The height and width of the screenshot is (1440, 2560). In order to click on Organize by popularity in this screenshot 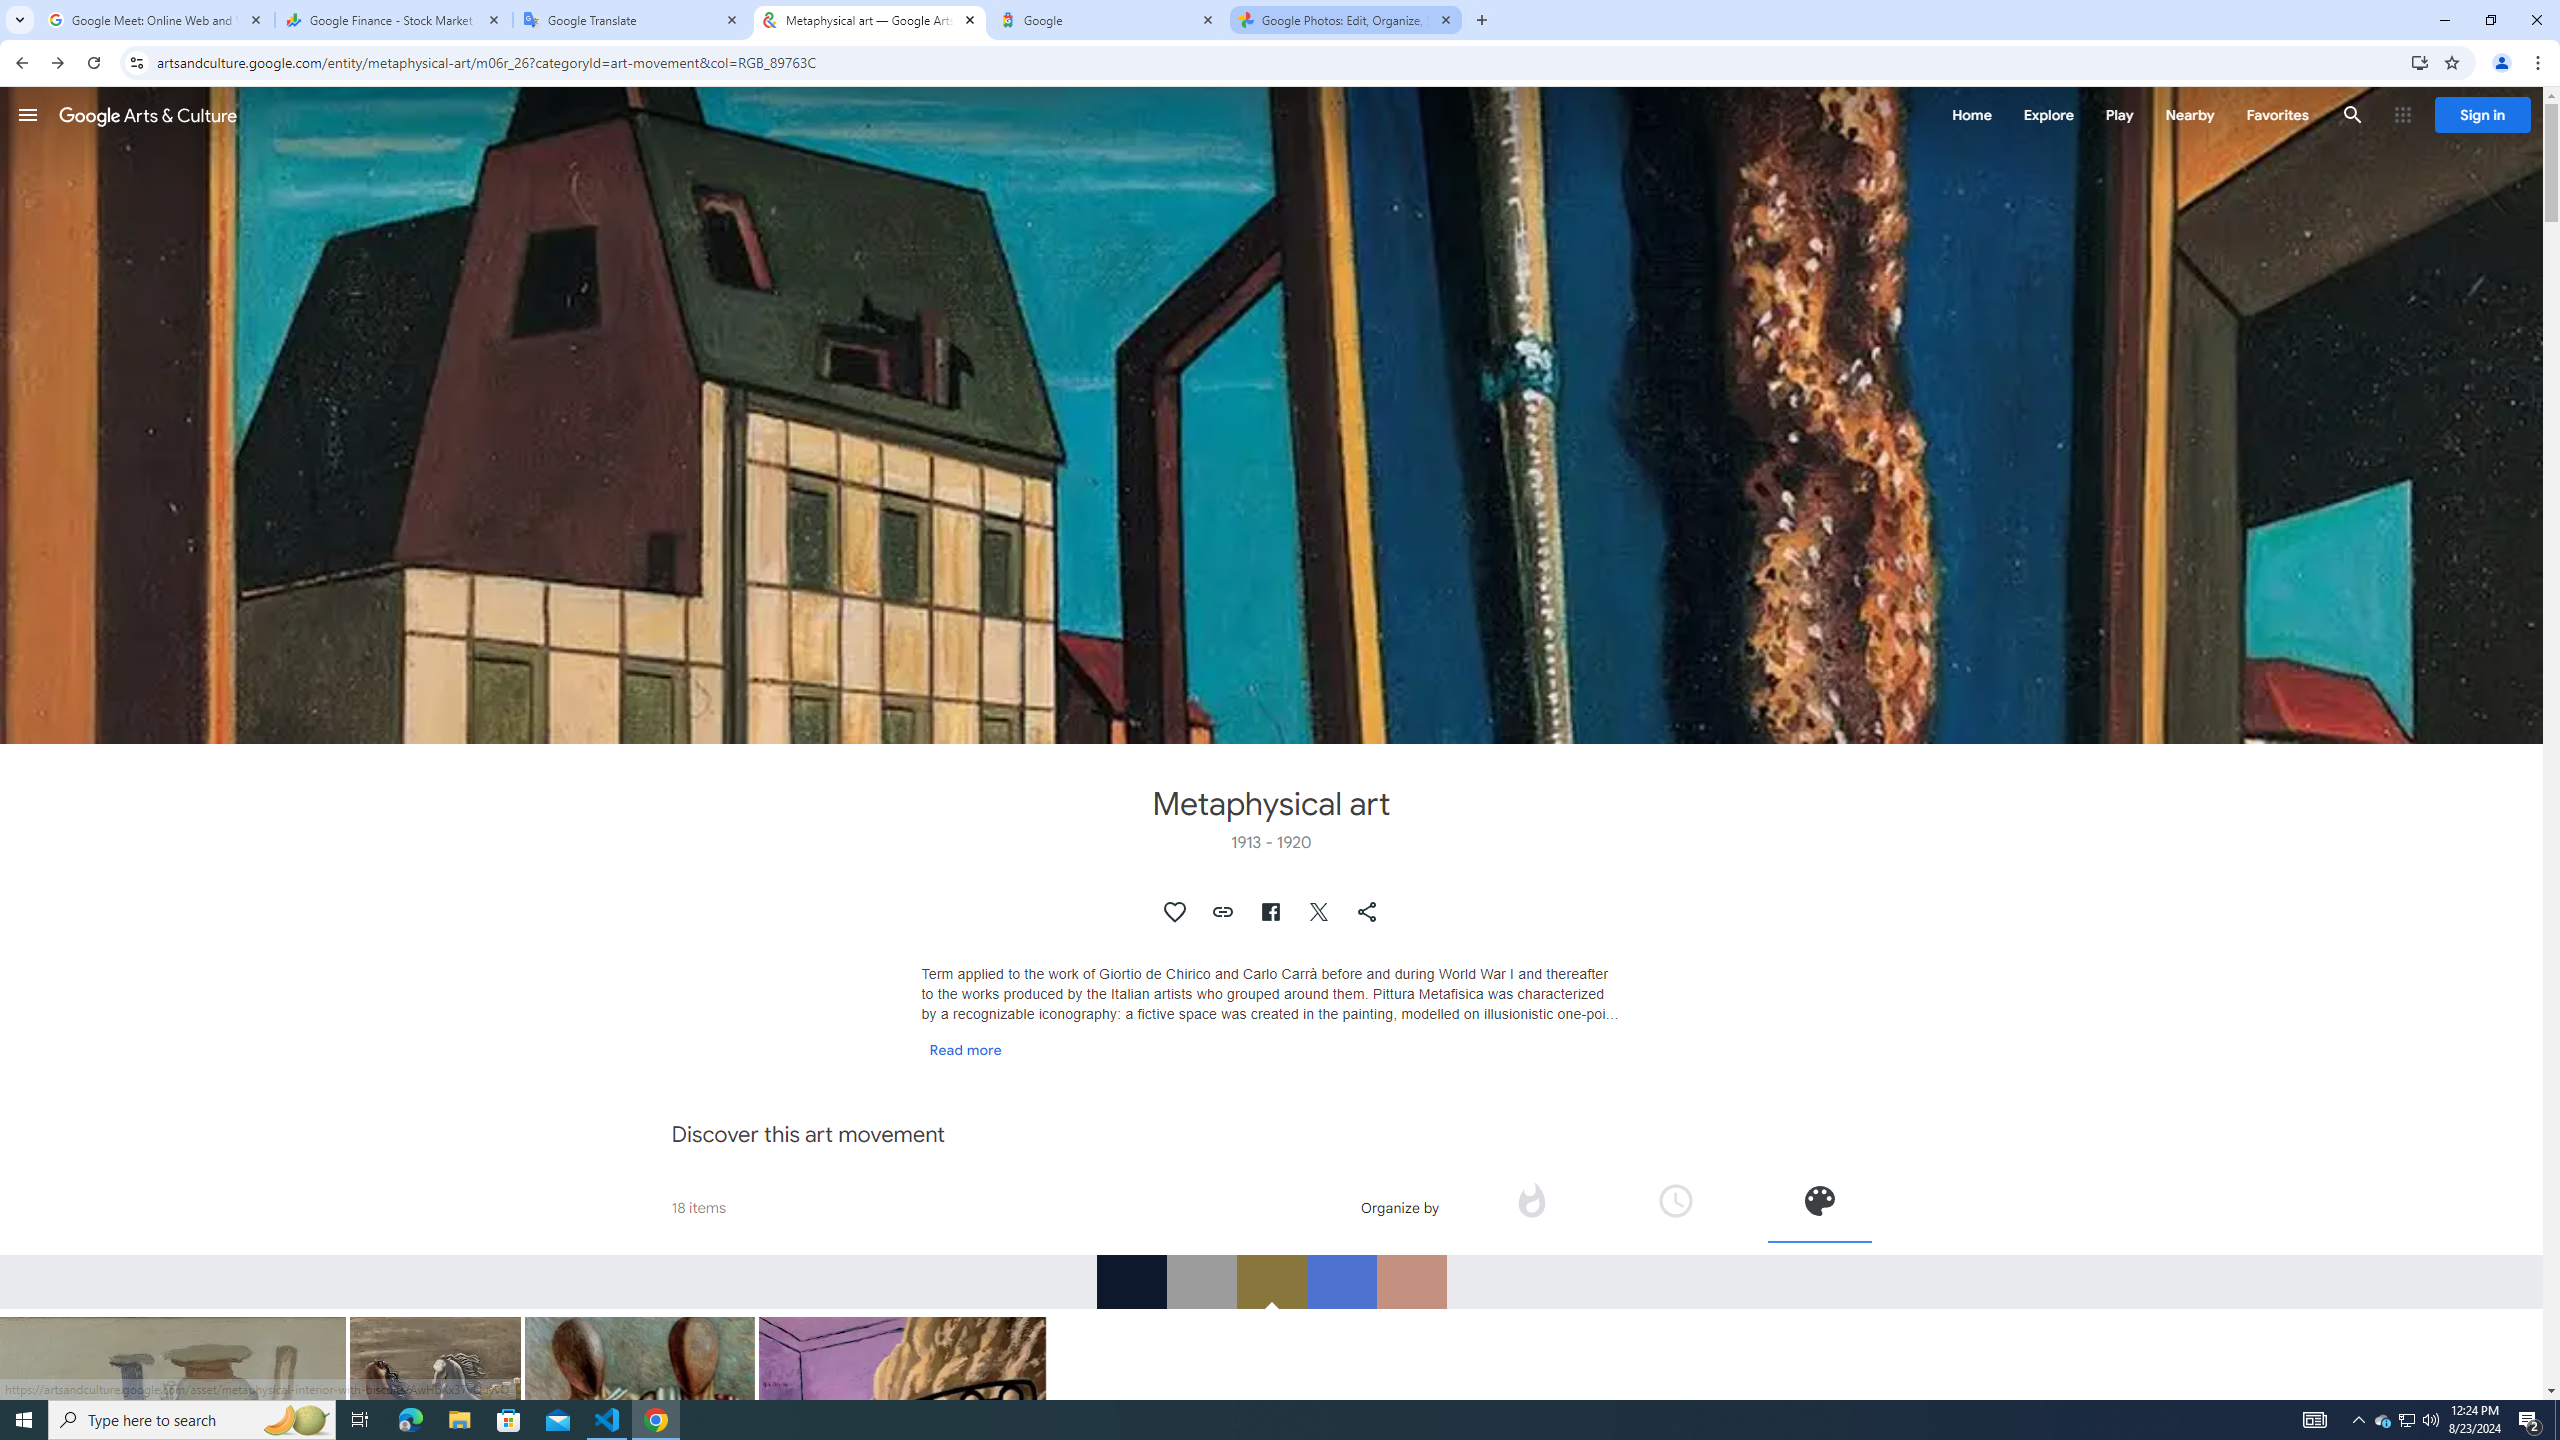, I will do `click(1530, 1200)`.